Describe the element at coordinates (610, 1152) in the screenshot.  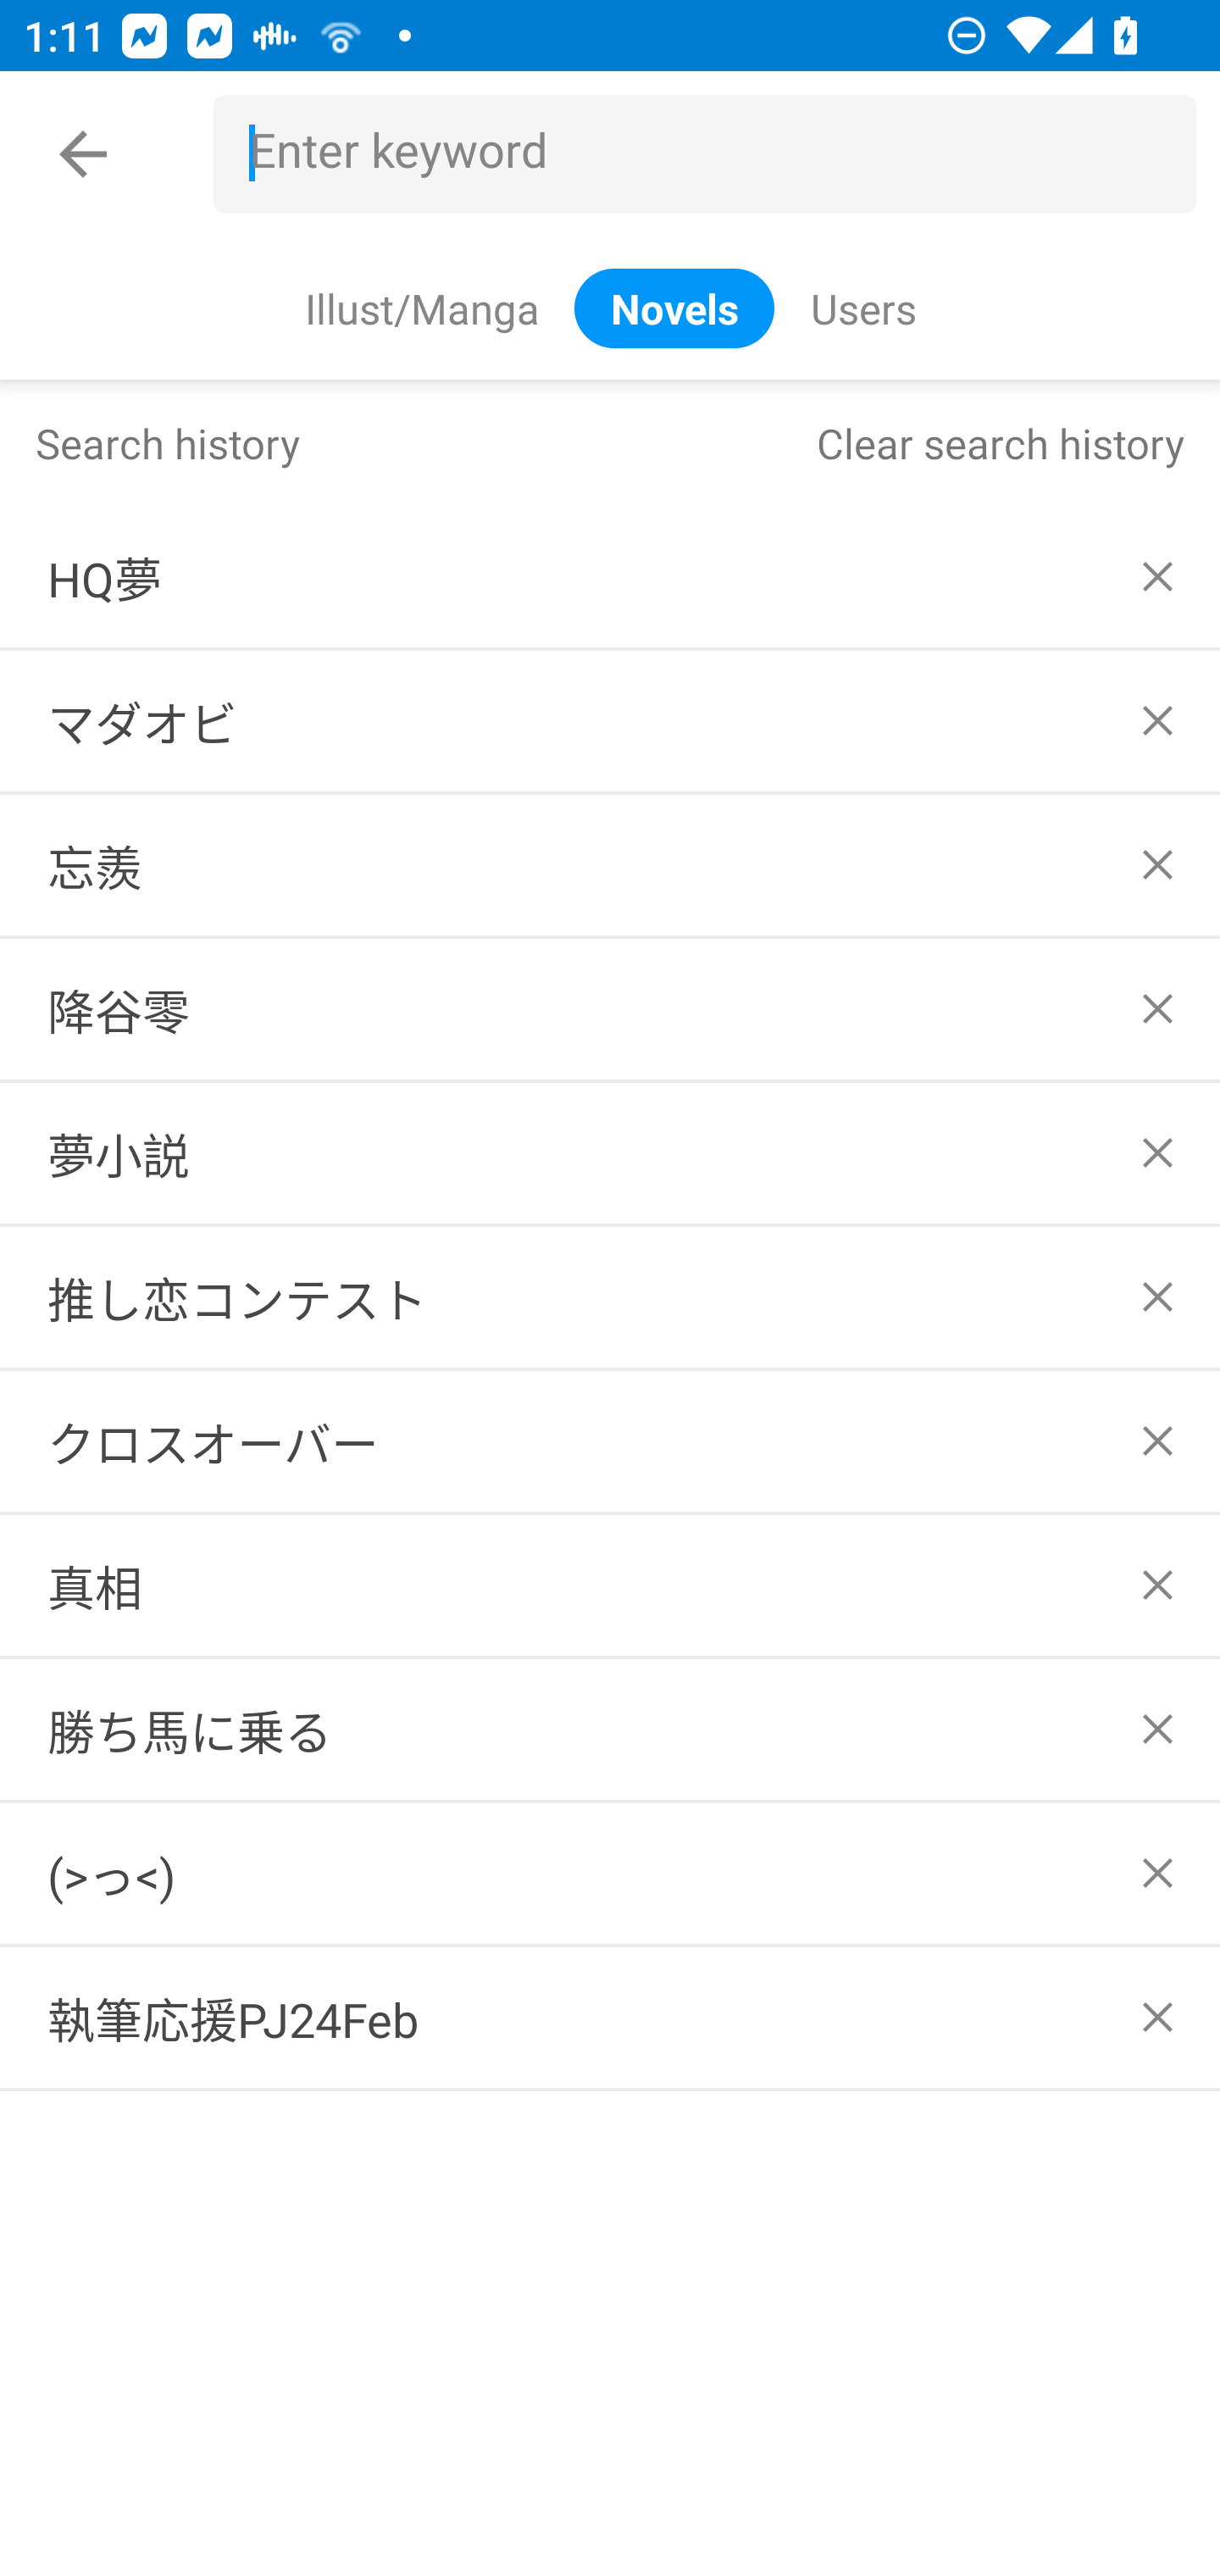
I see `夢小説` at that location.